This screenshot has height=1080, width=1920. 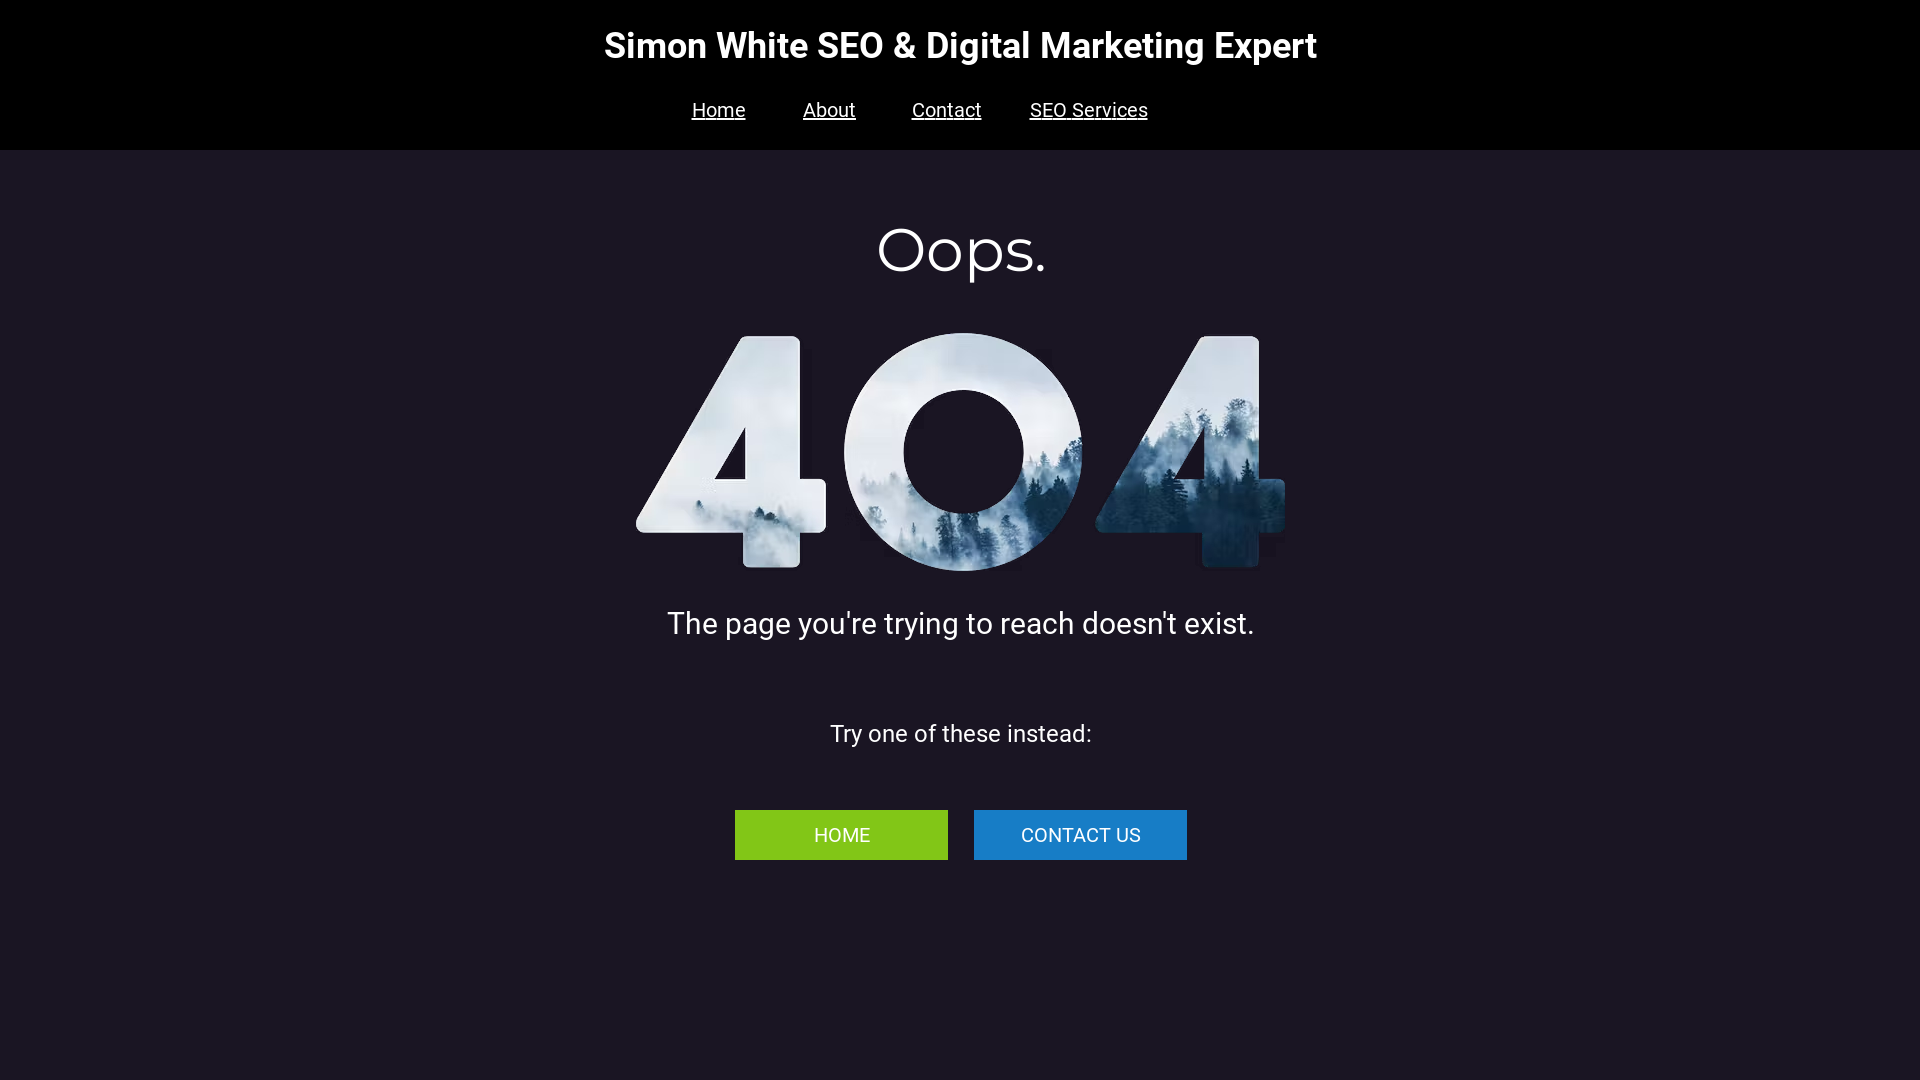 What do you see at coordinates (712, 110) in the screenshot?
I see `o` at bounding box center [712, 110].